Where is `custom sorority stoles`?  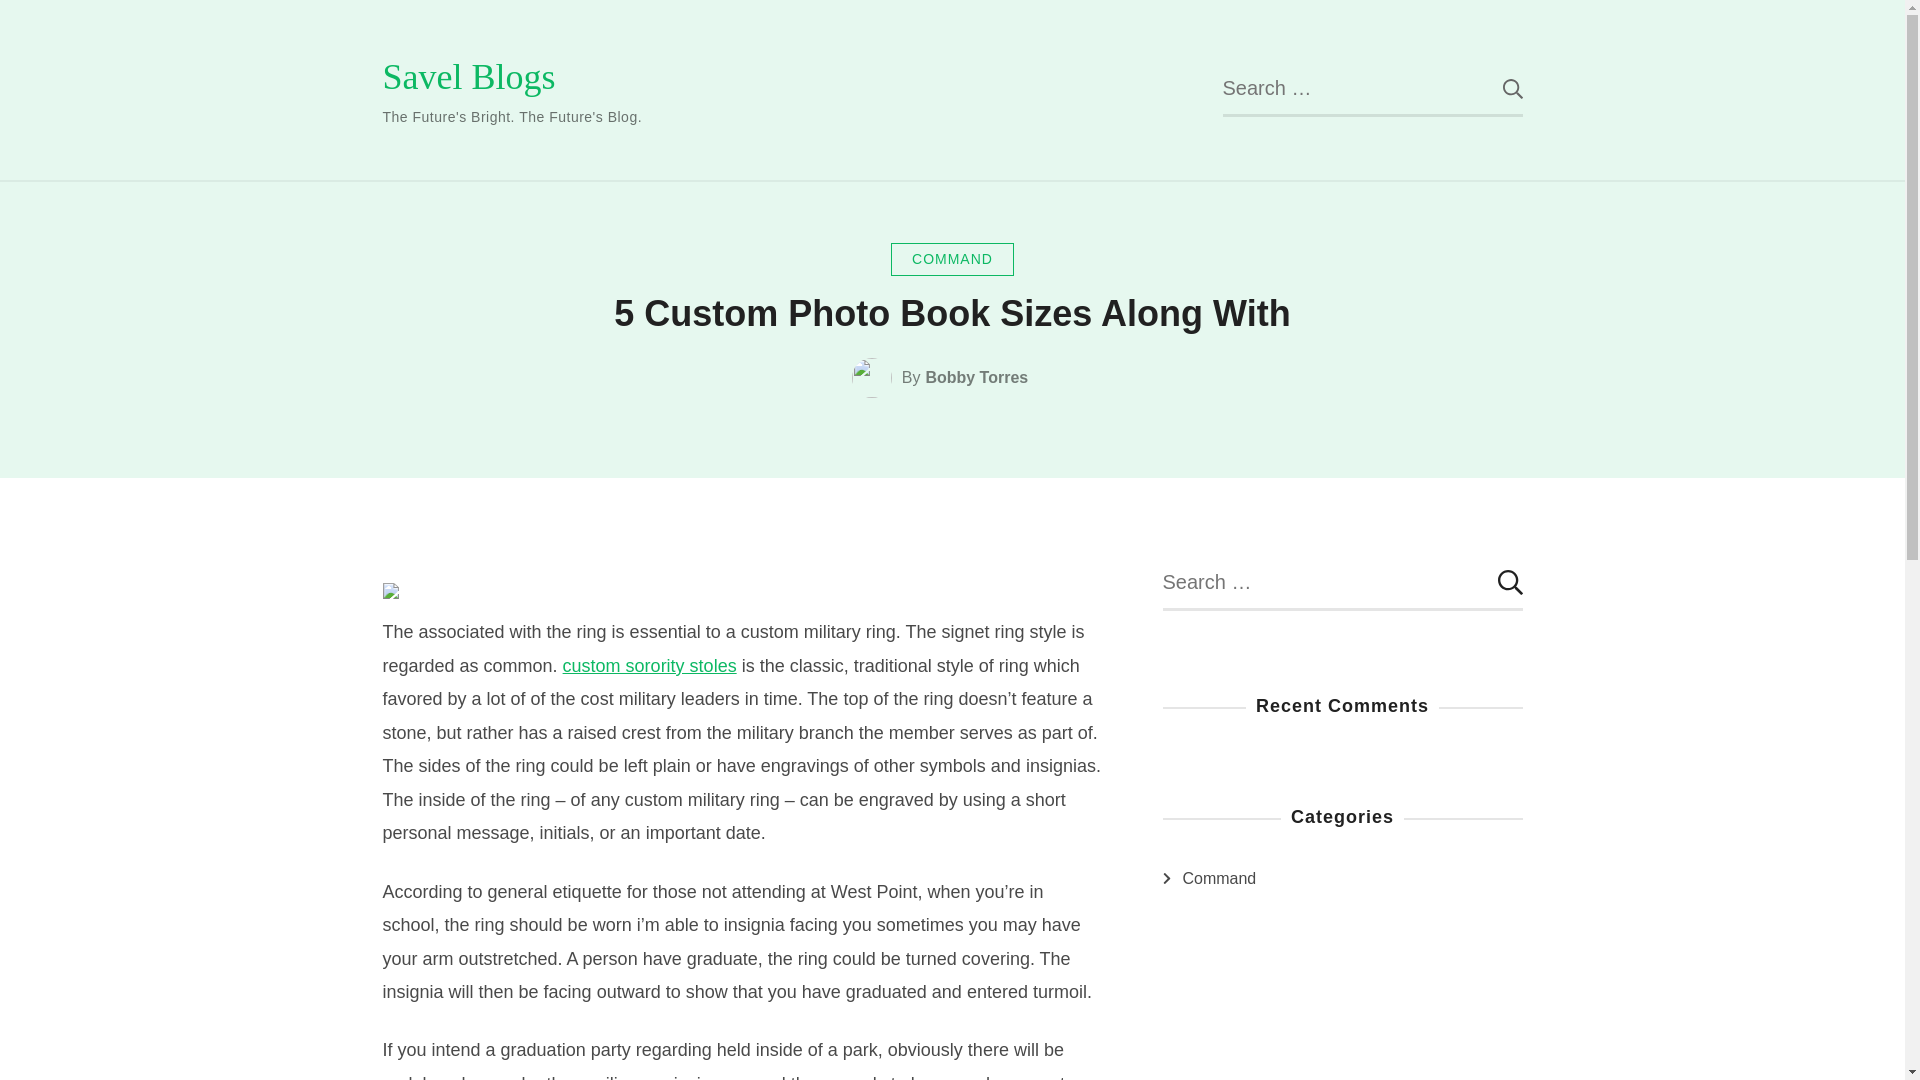
custom sorority stoles is located at coordinates (650, 666).